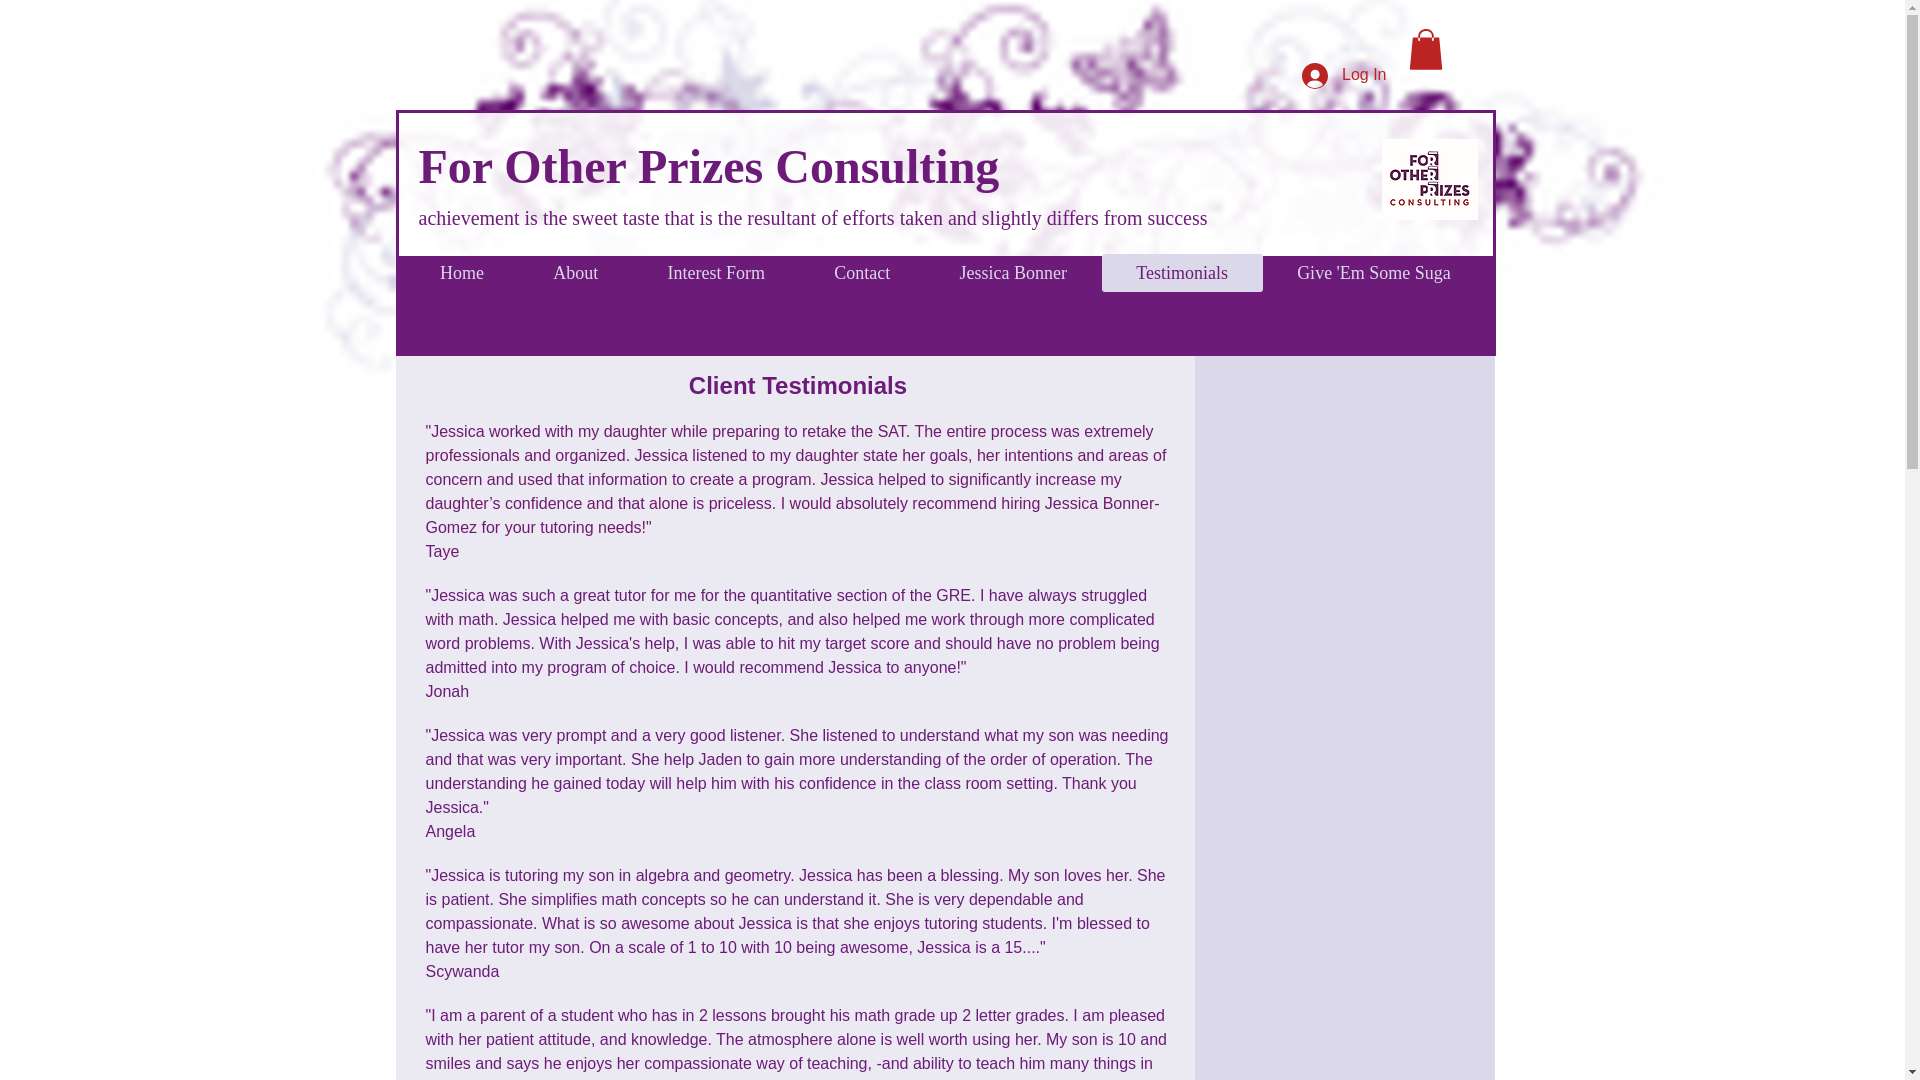 This screenshot has height=1080, width=1920. Describe the element at coordinates (576, 272) in the screenshot. I see `About` at that location.